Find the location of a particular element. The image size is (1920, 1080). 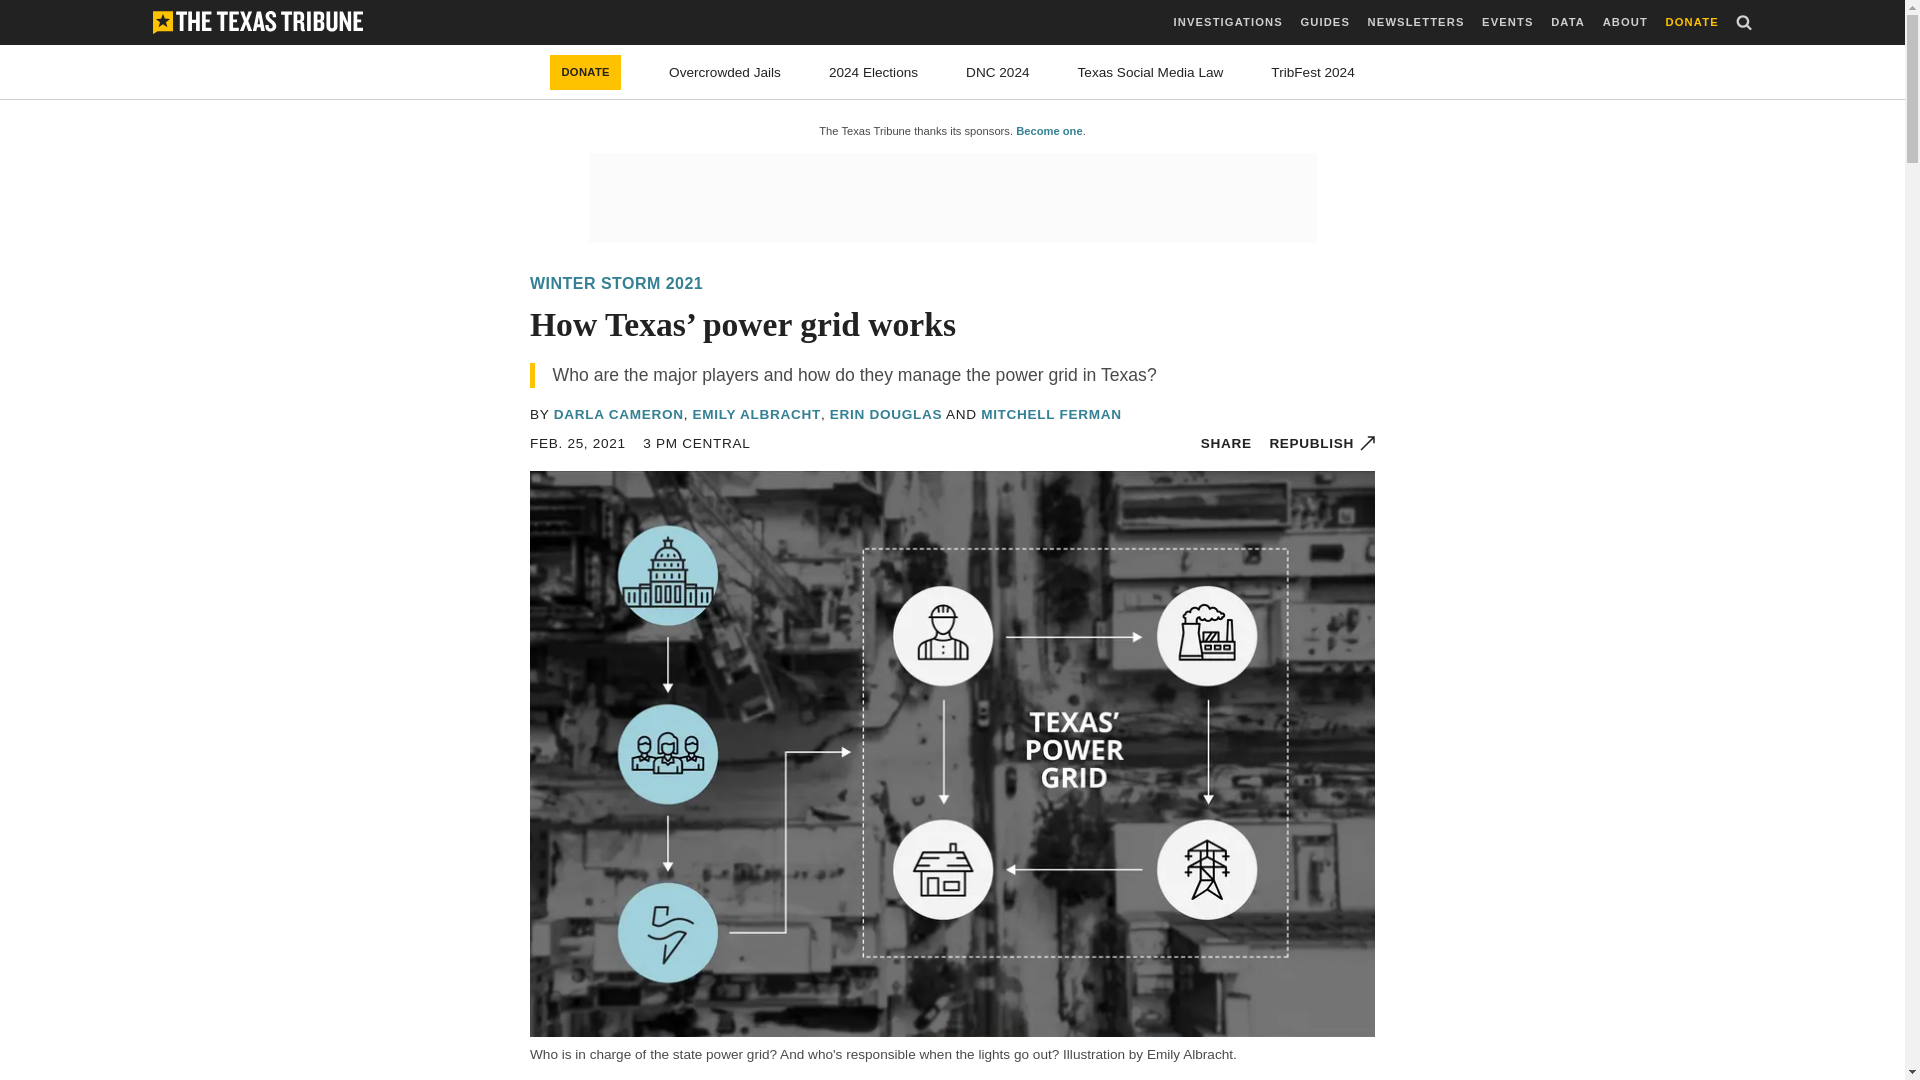

Become one is located at coordinates (1048, 131).